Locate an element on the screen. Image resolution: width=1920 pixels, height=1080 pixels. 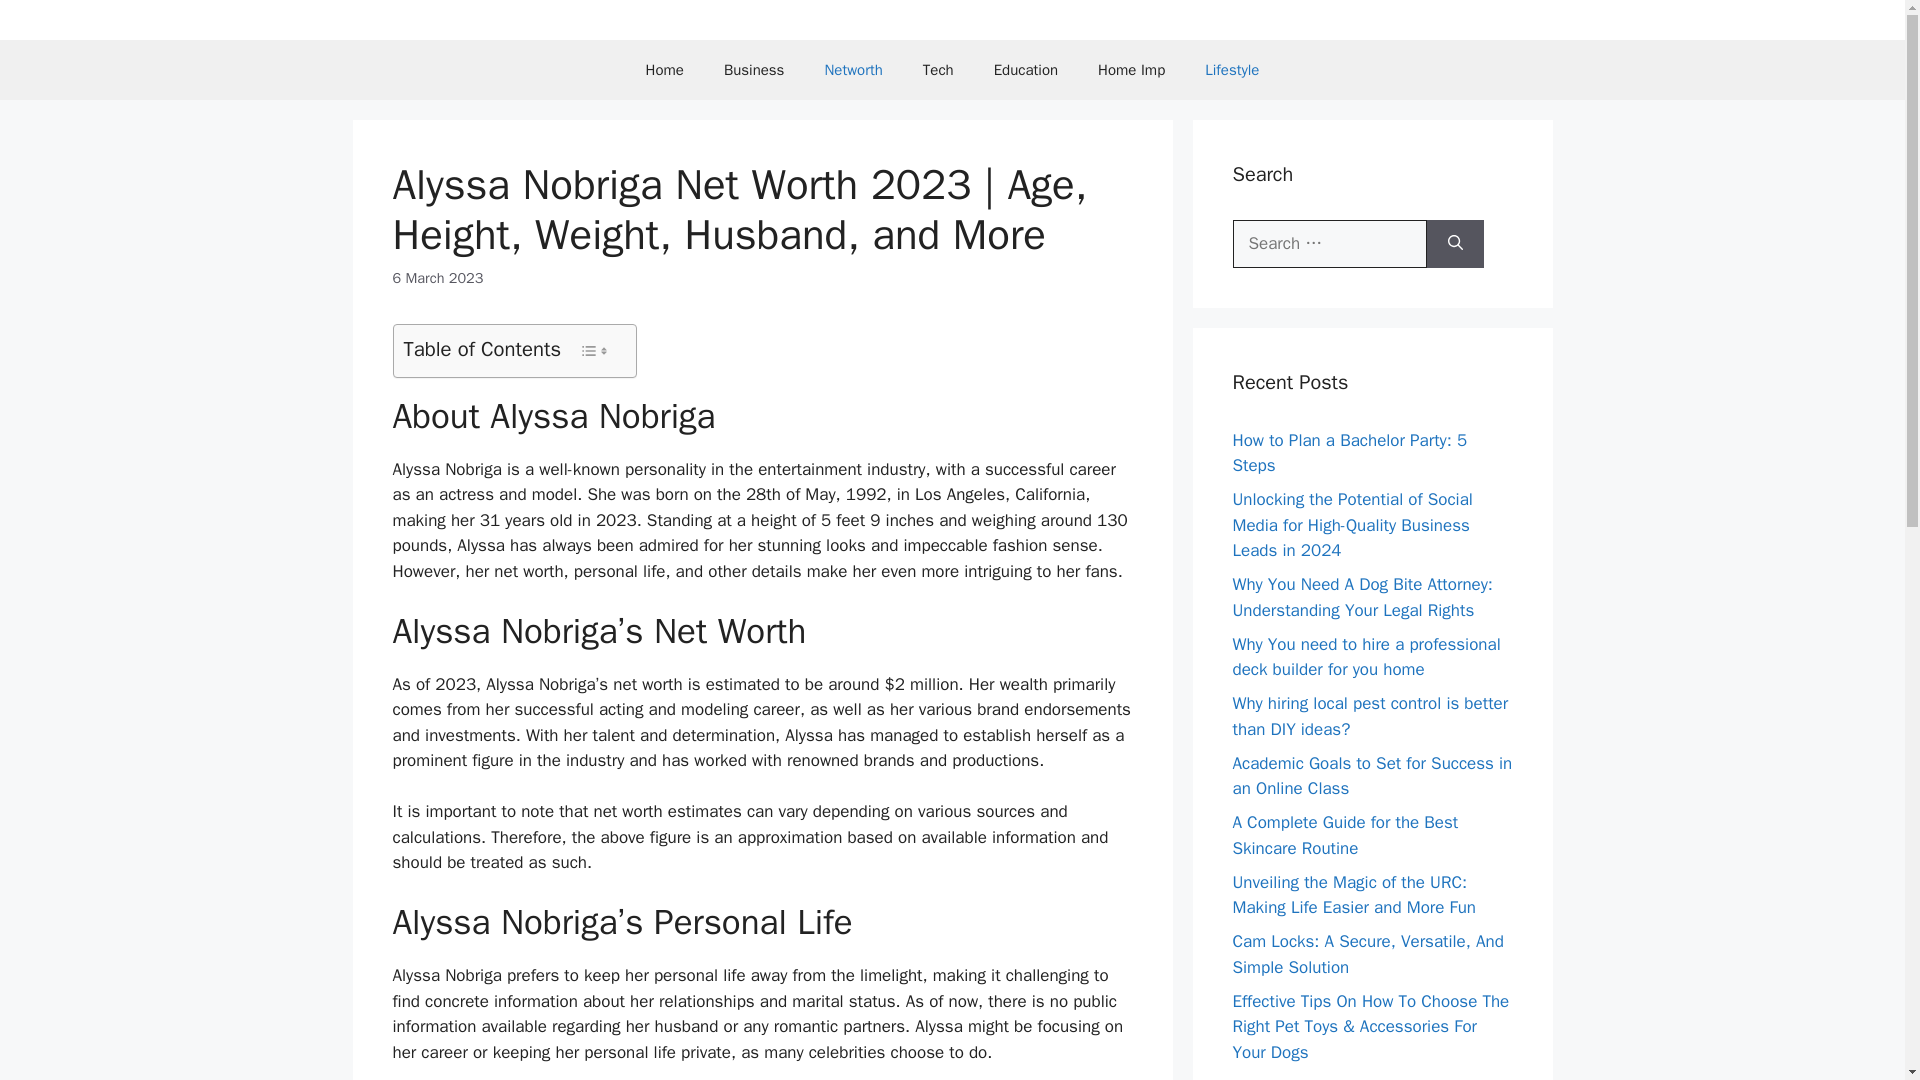
A Complete Guide for the Best Skincare Routine is located at coordinates (1344, 835).